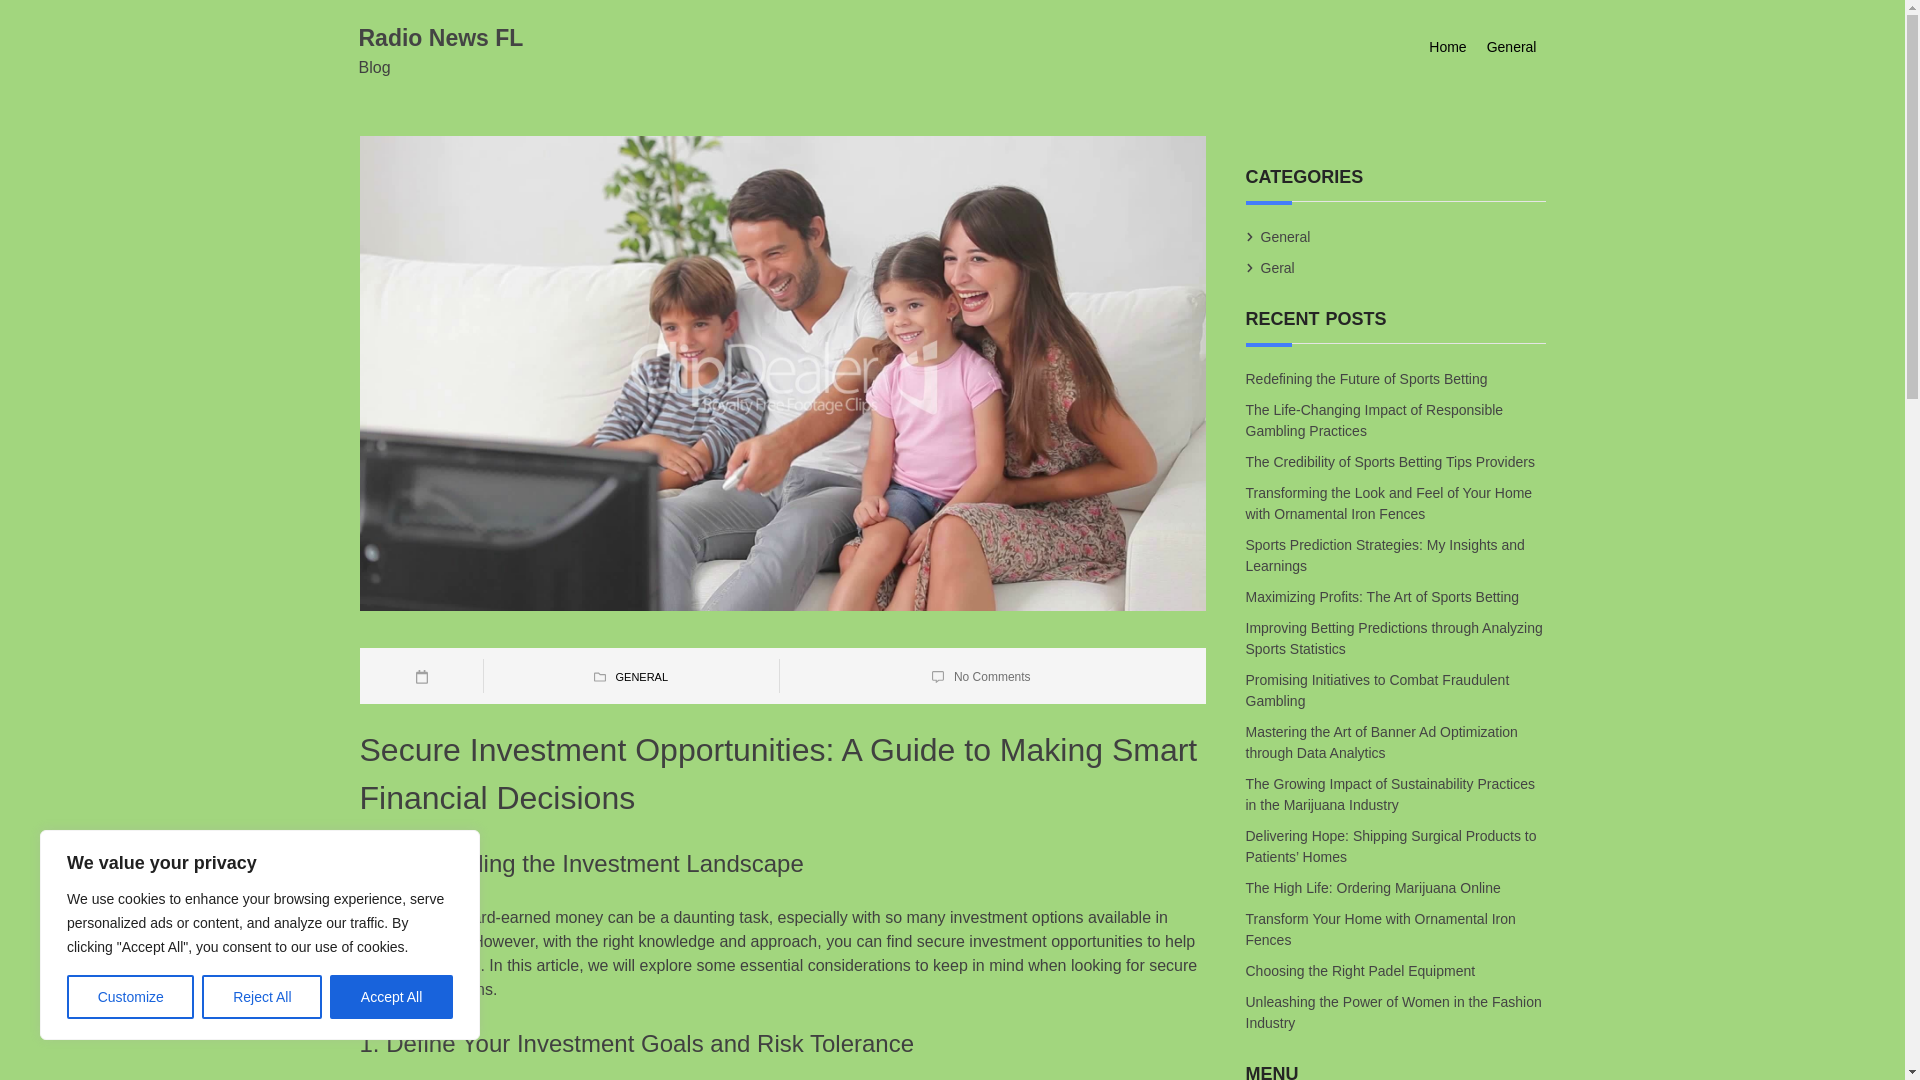  I want to click on No Comments, so click(992, 676).